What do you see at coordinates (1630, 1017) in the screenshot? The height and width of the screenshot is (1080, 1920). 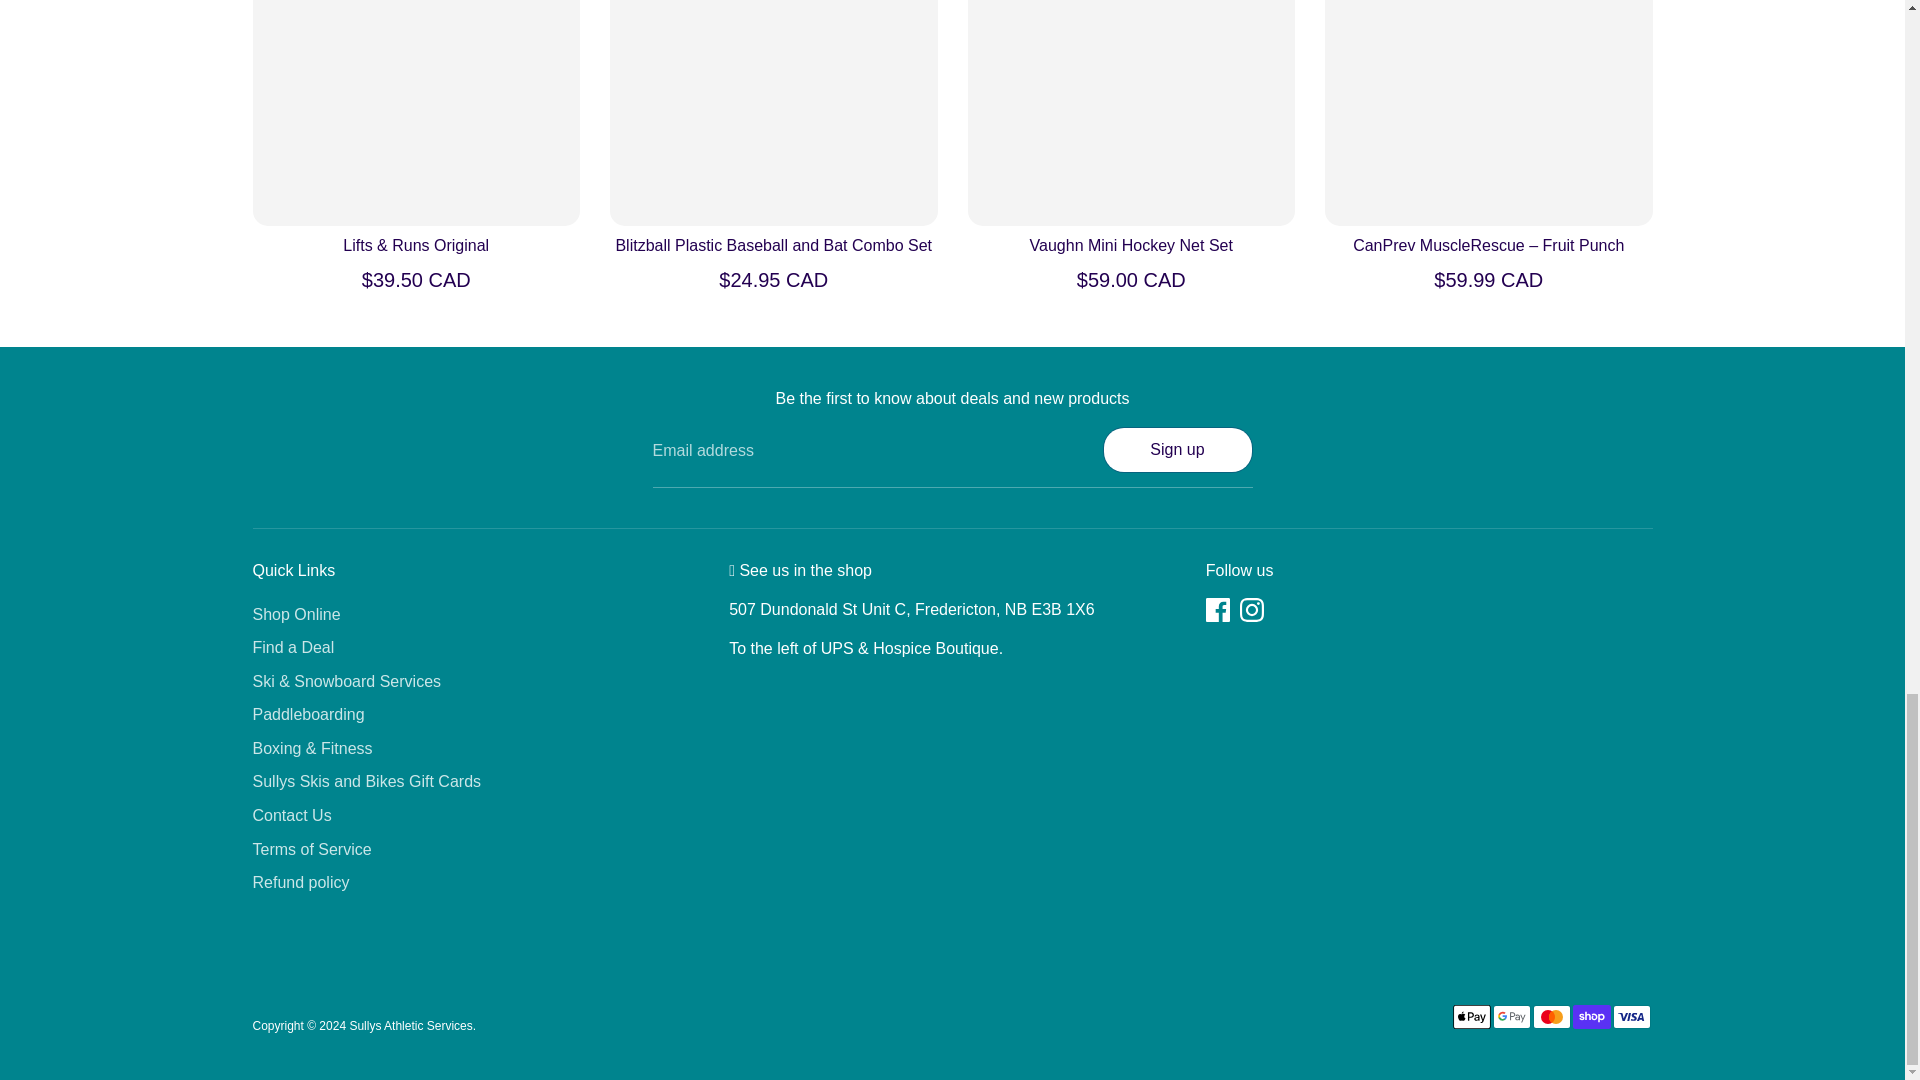 I see `Visa` at bounding box center [1630, 1017].